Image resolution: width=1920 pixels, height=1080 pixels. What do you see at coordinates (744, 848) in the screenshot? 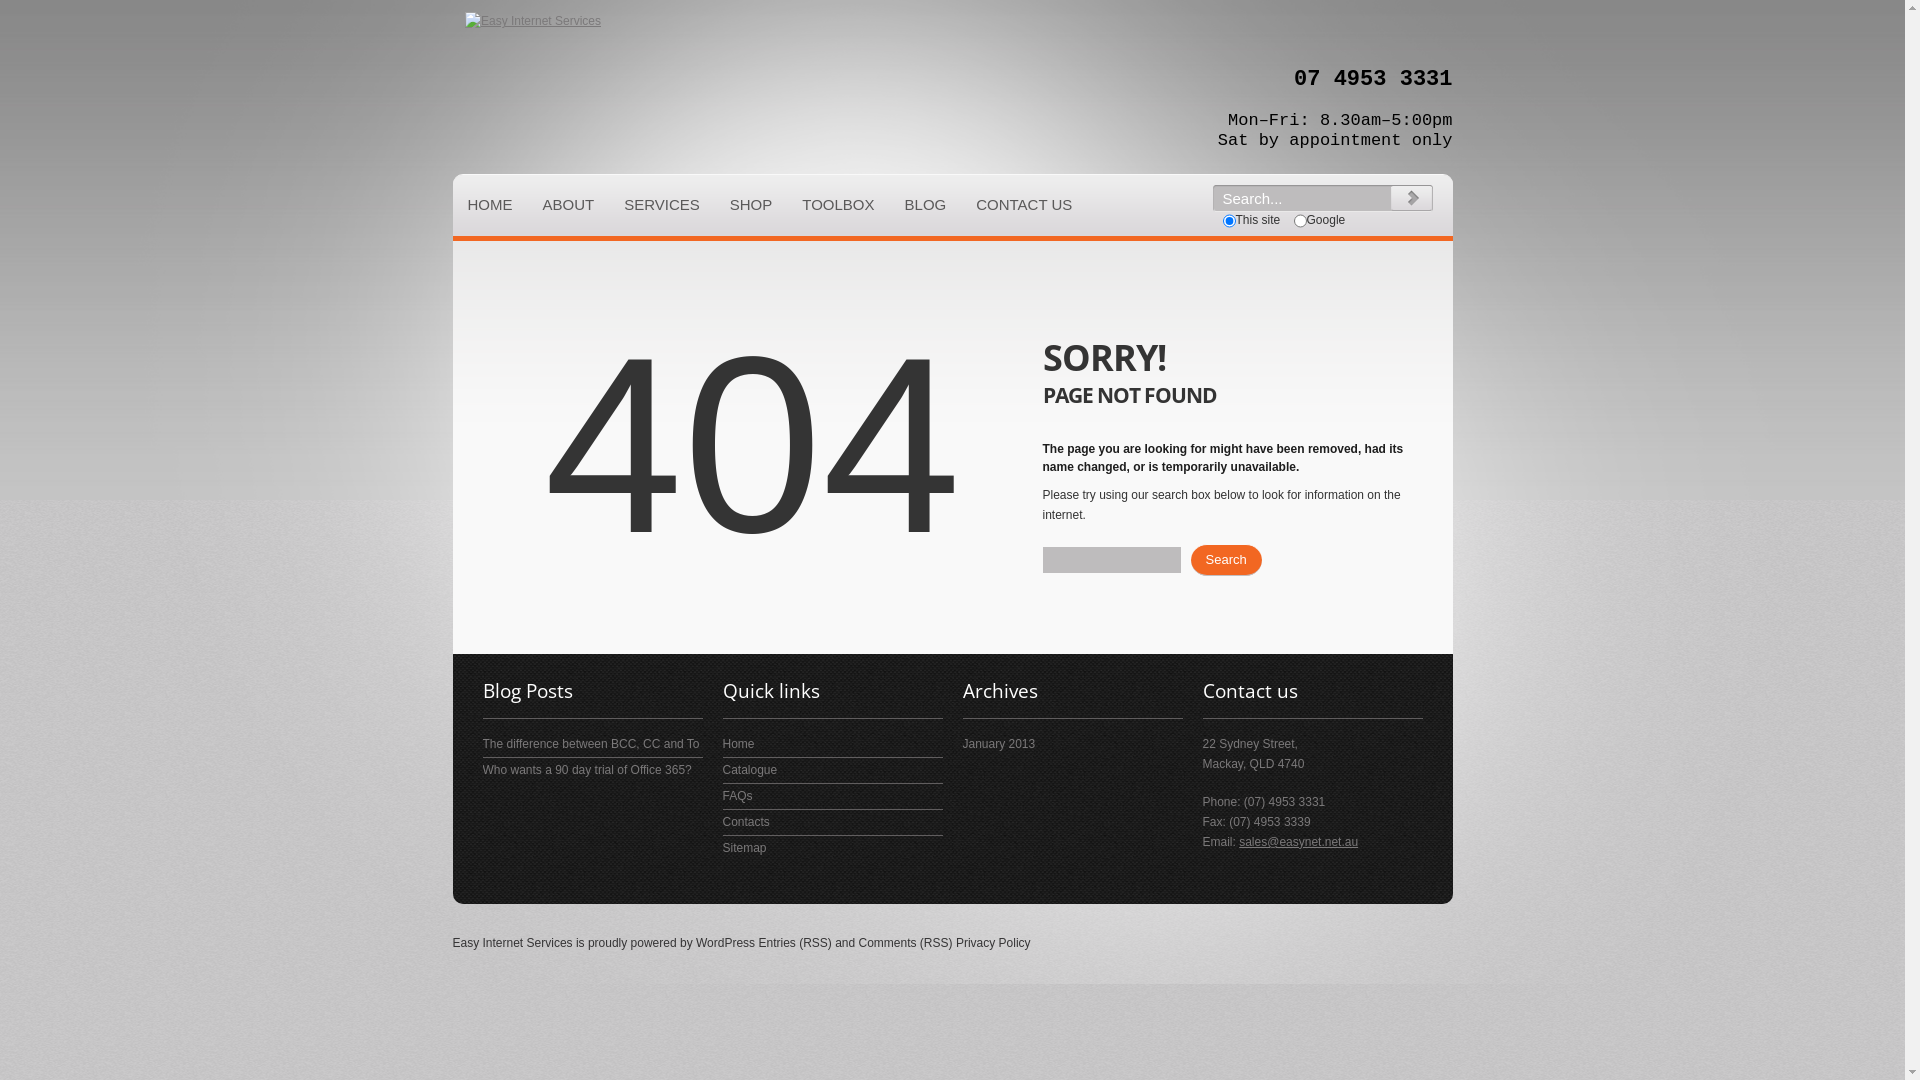
I see `Sitemap` at bounding box center [744, 848].